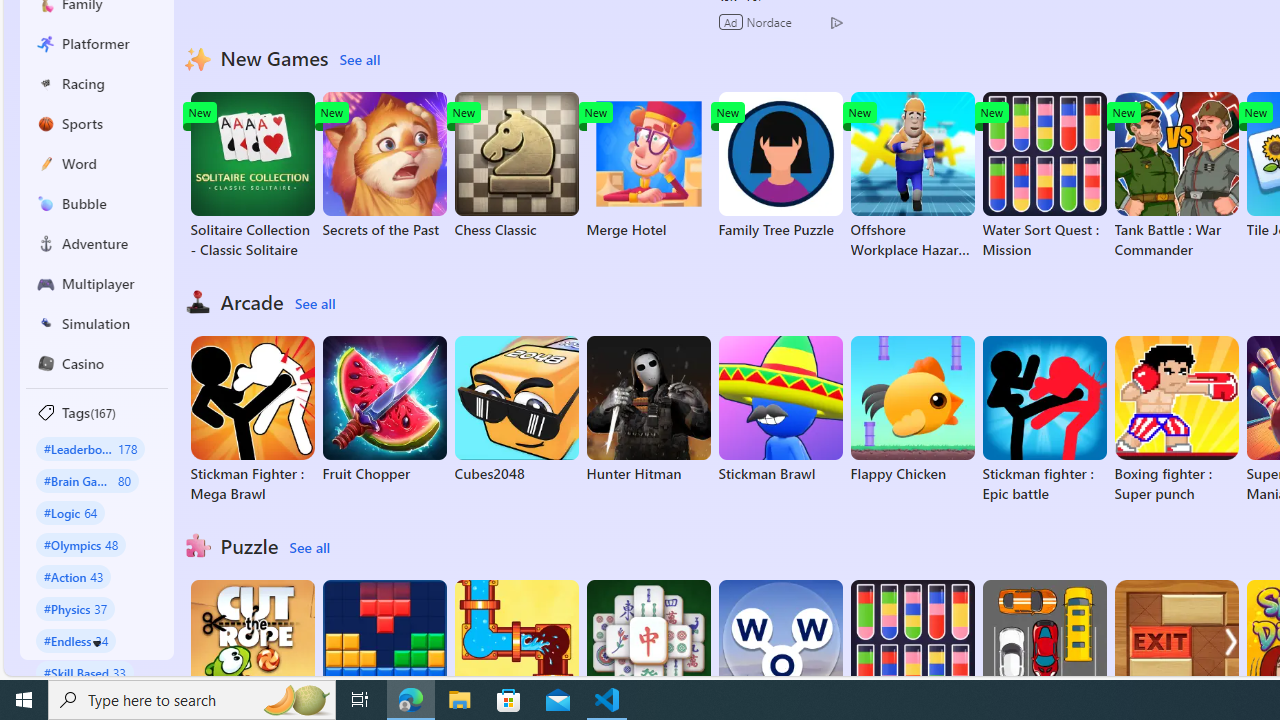 The image size is (1280, 720). What do you see at coordinates (912, 410) in the screenshot?
I see `Flappy Chicken` at bounding box center [912, 410].